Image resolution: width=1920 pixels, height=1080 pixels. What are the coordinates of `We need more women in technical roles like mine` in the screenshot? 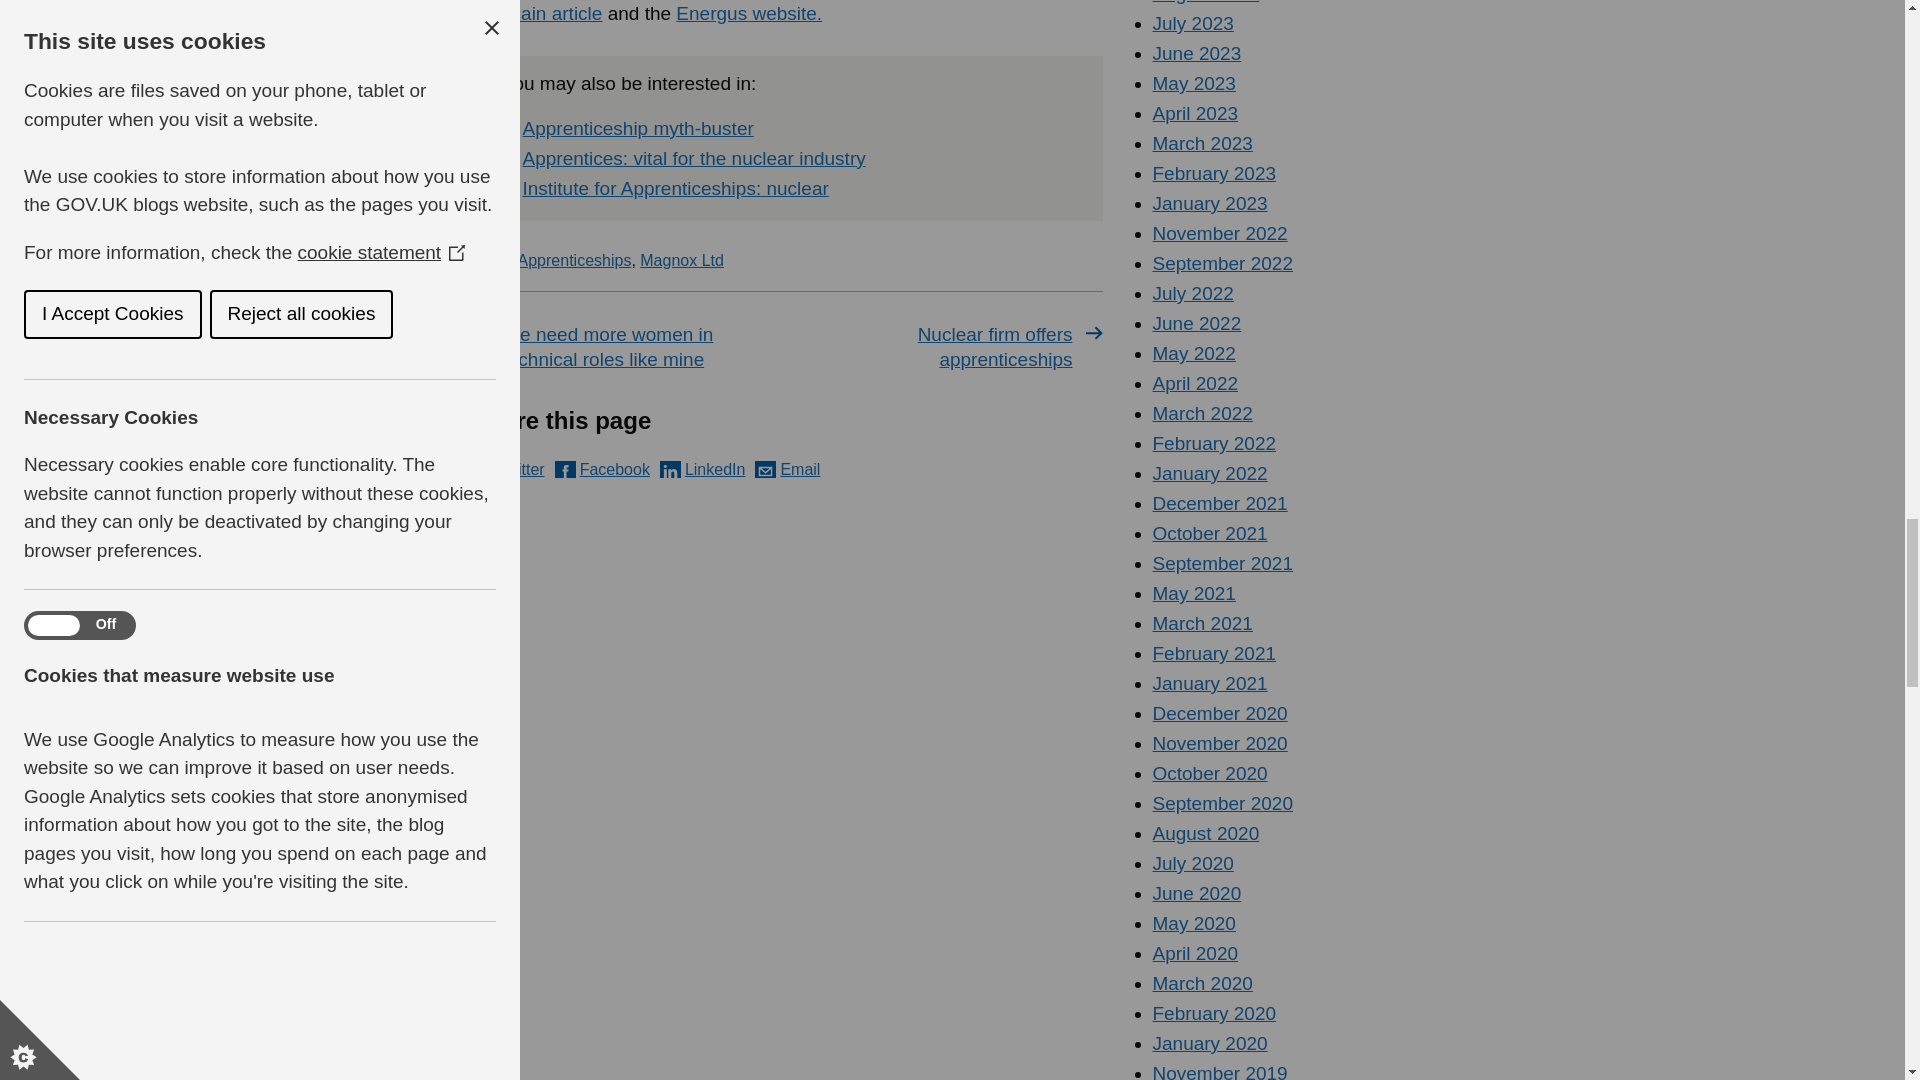 It's located at (626, 346).